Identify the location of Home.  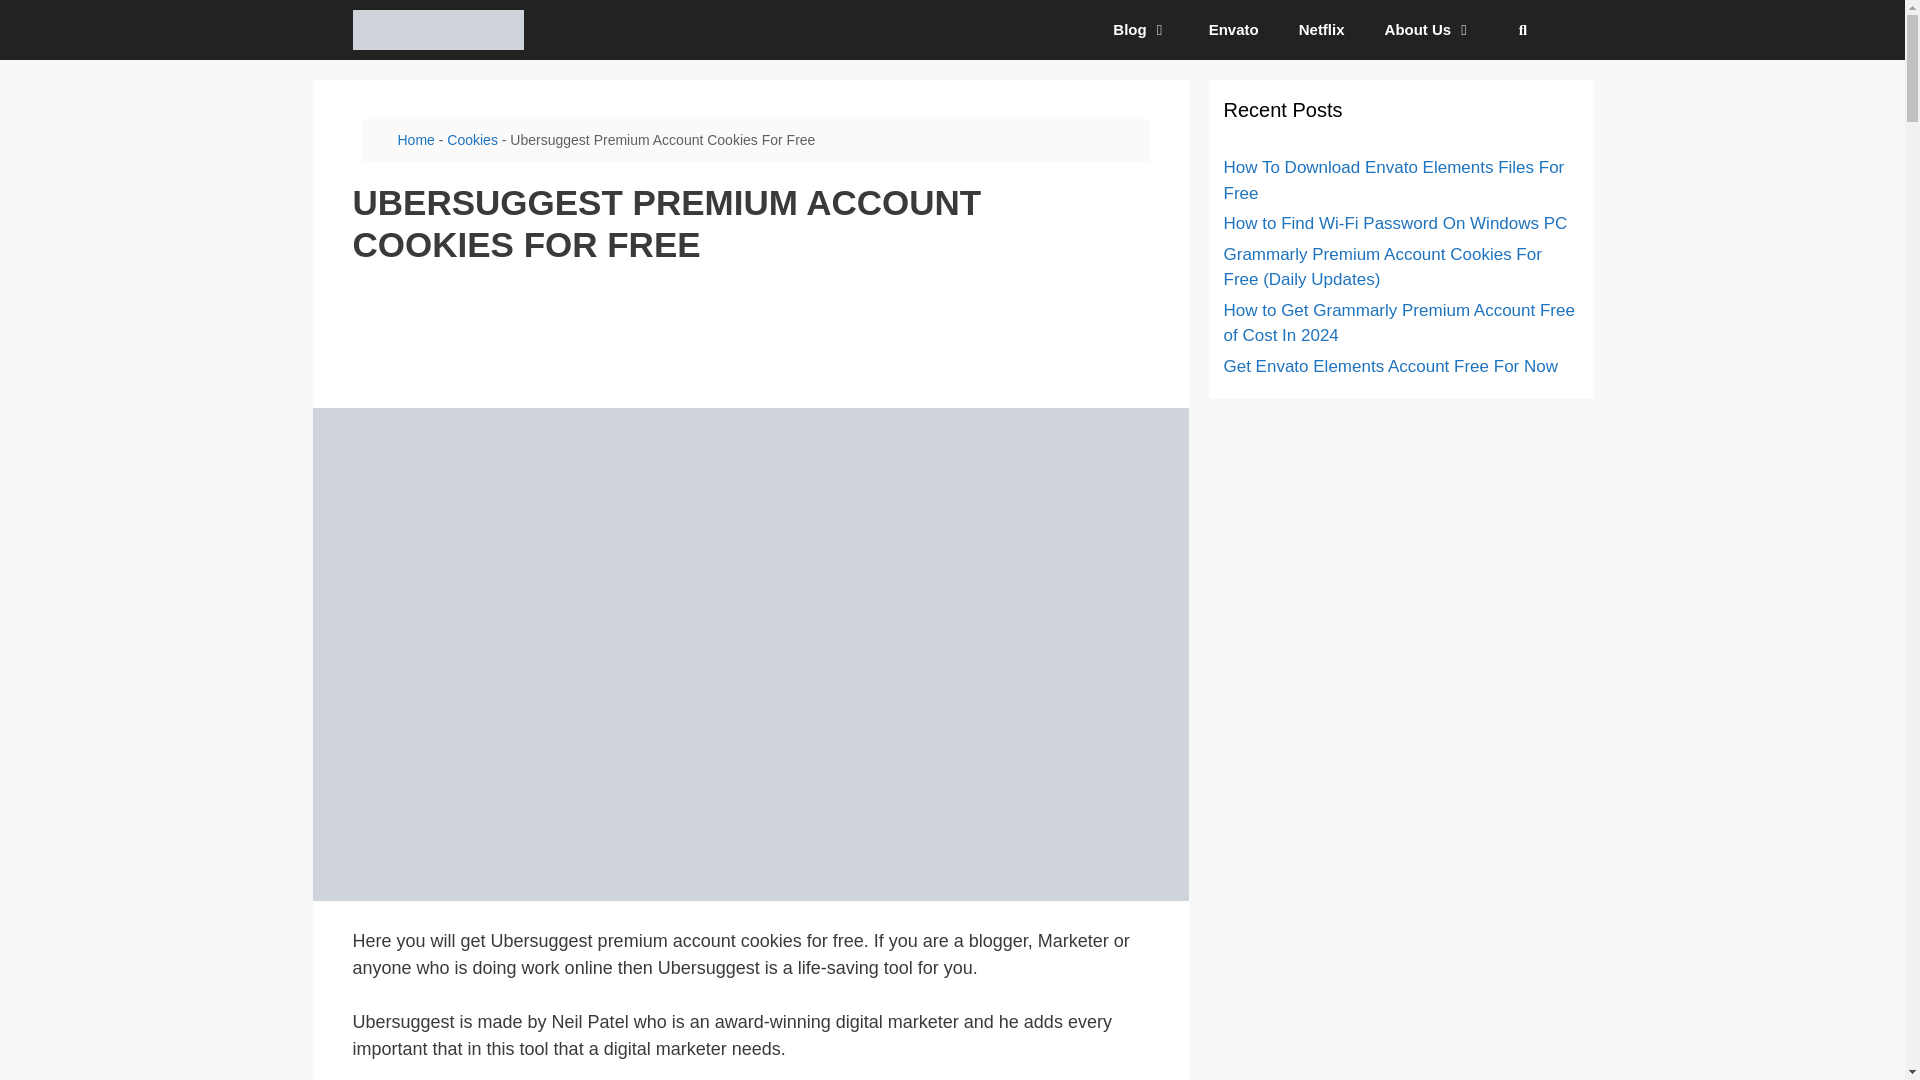
(416, 139).